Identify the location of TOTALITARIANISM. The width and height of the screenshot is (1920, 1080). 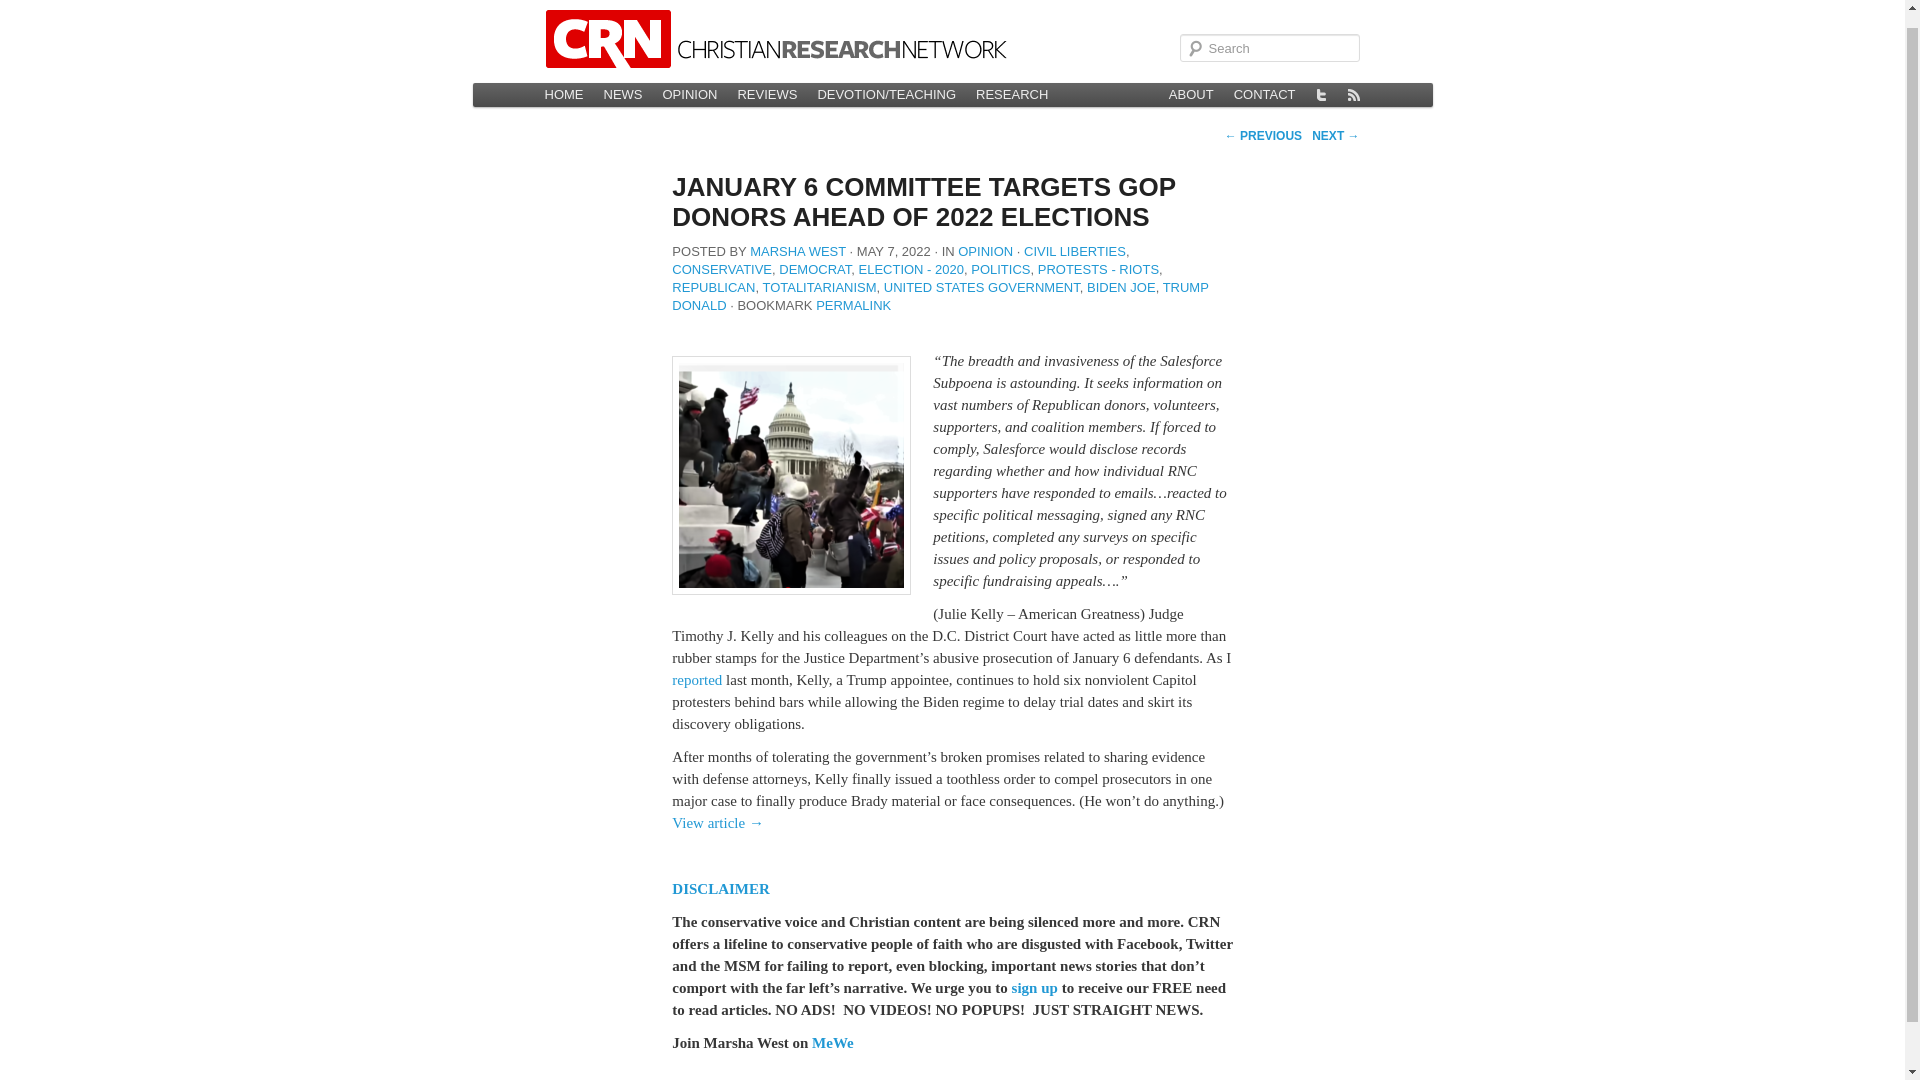
(818, 286).